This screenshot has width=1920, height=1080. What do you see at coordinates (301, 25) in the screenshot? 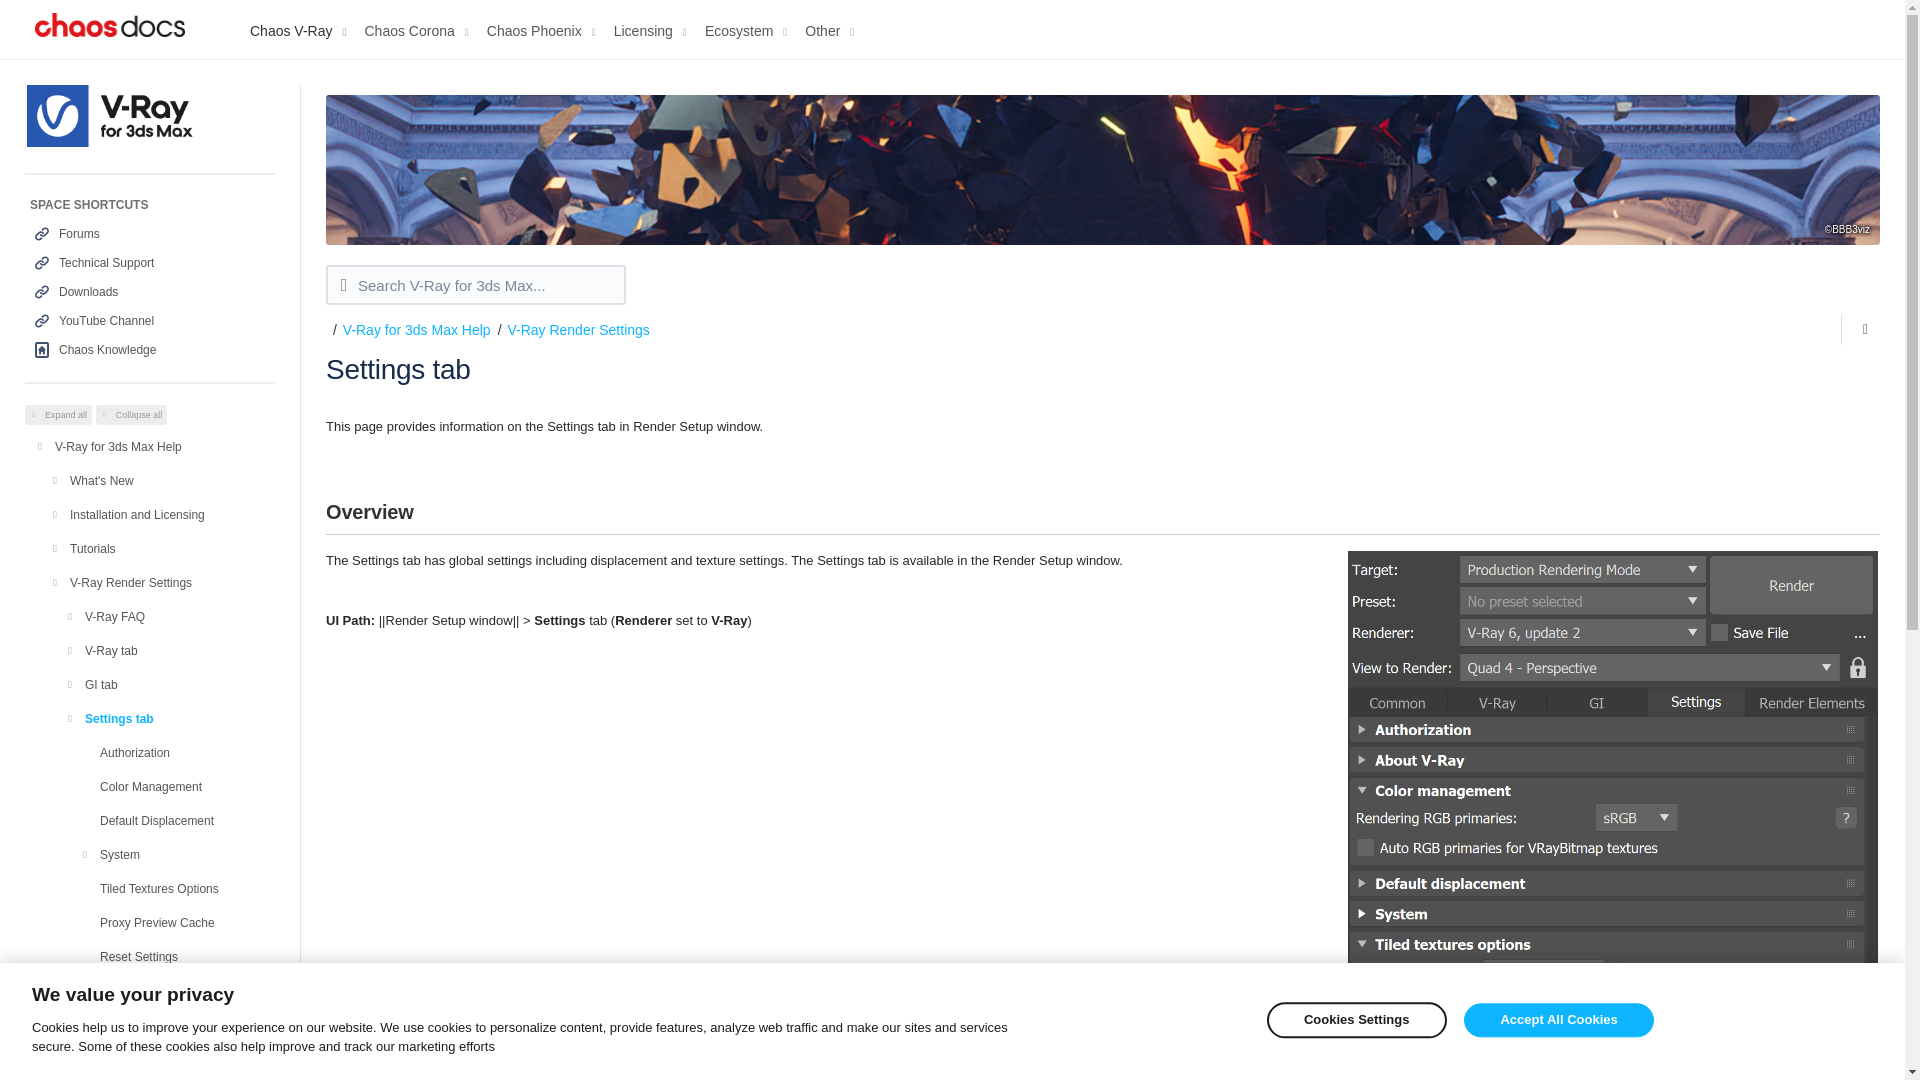
I see `Chaos V-Ray` at bounding box center [301, 25].